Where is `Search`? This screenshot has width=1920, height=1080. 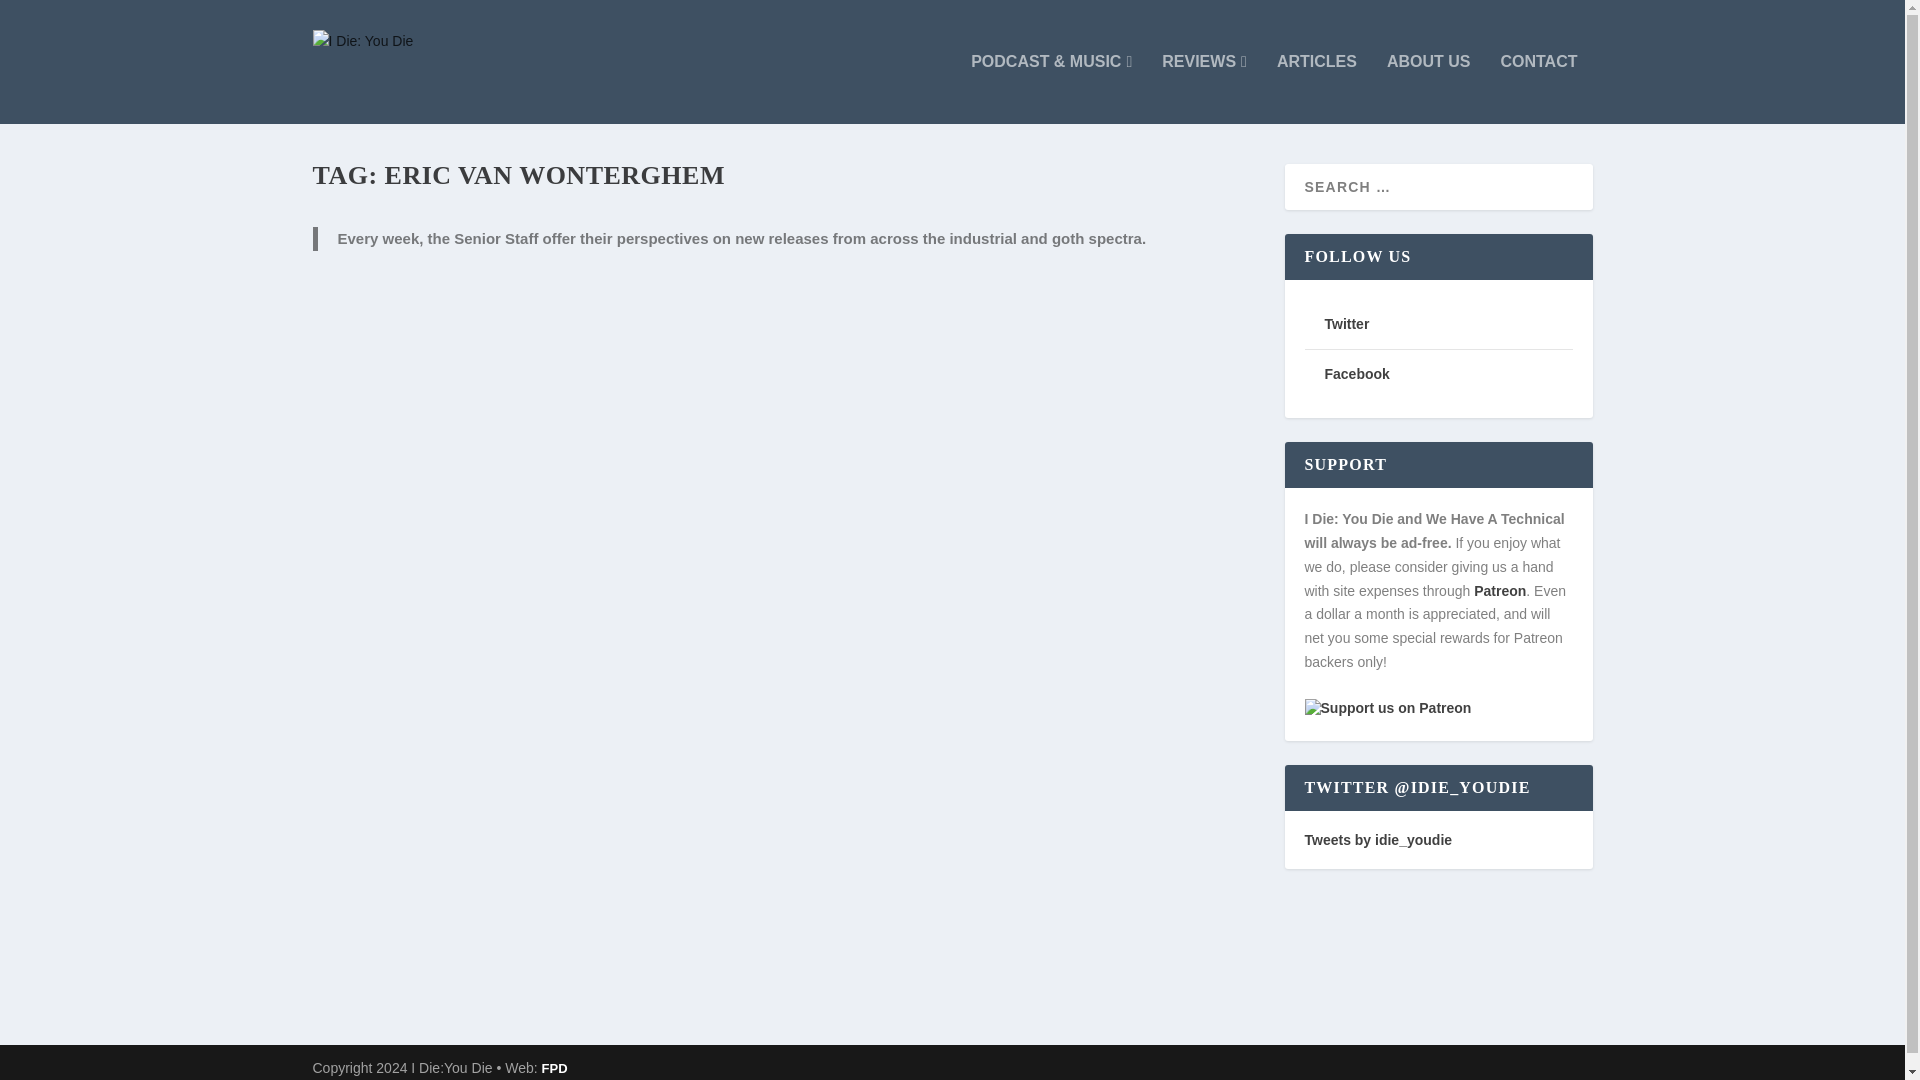 Search is located at coordinates (41, 18).